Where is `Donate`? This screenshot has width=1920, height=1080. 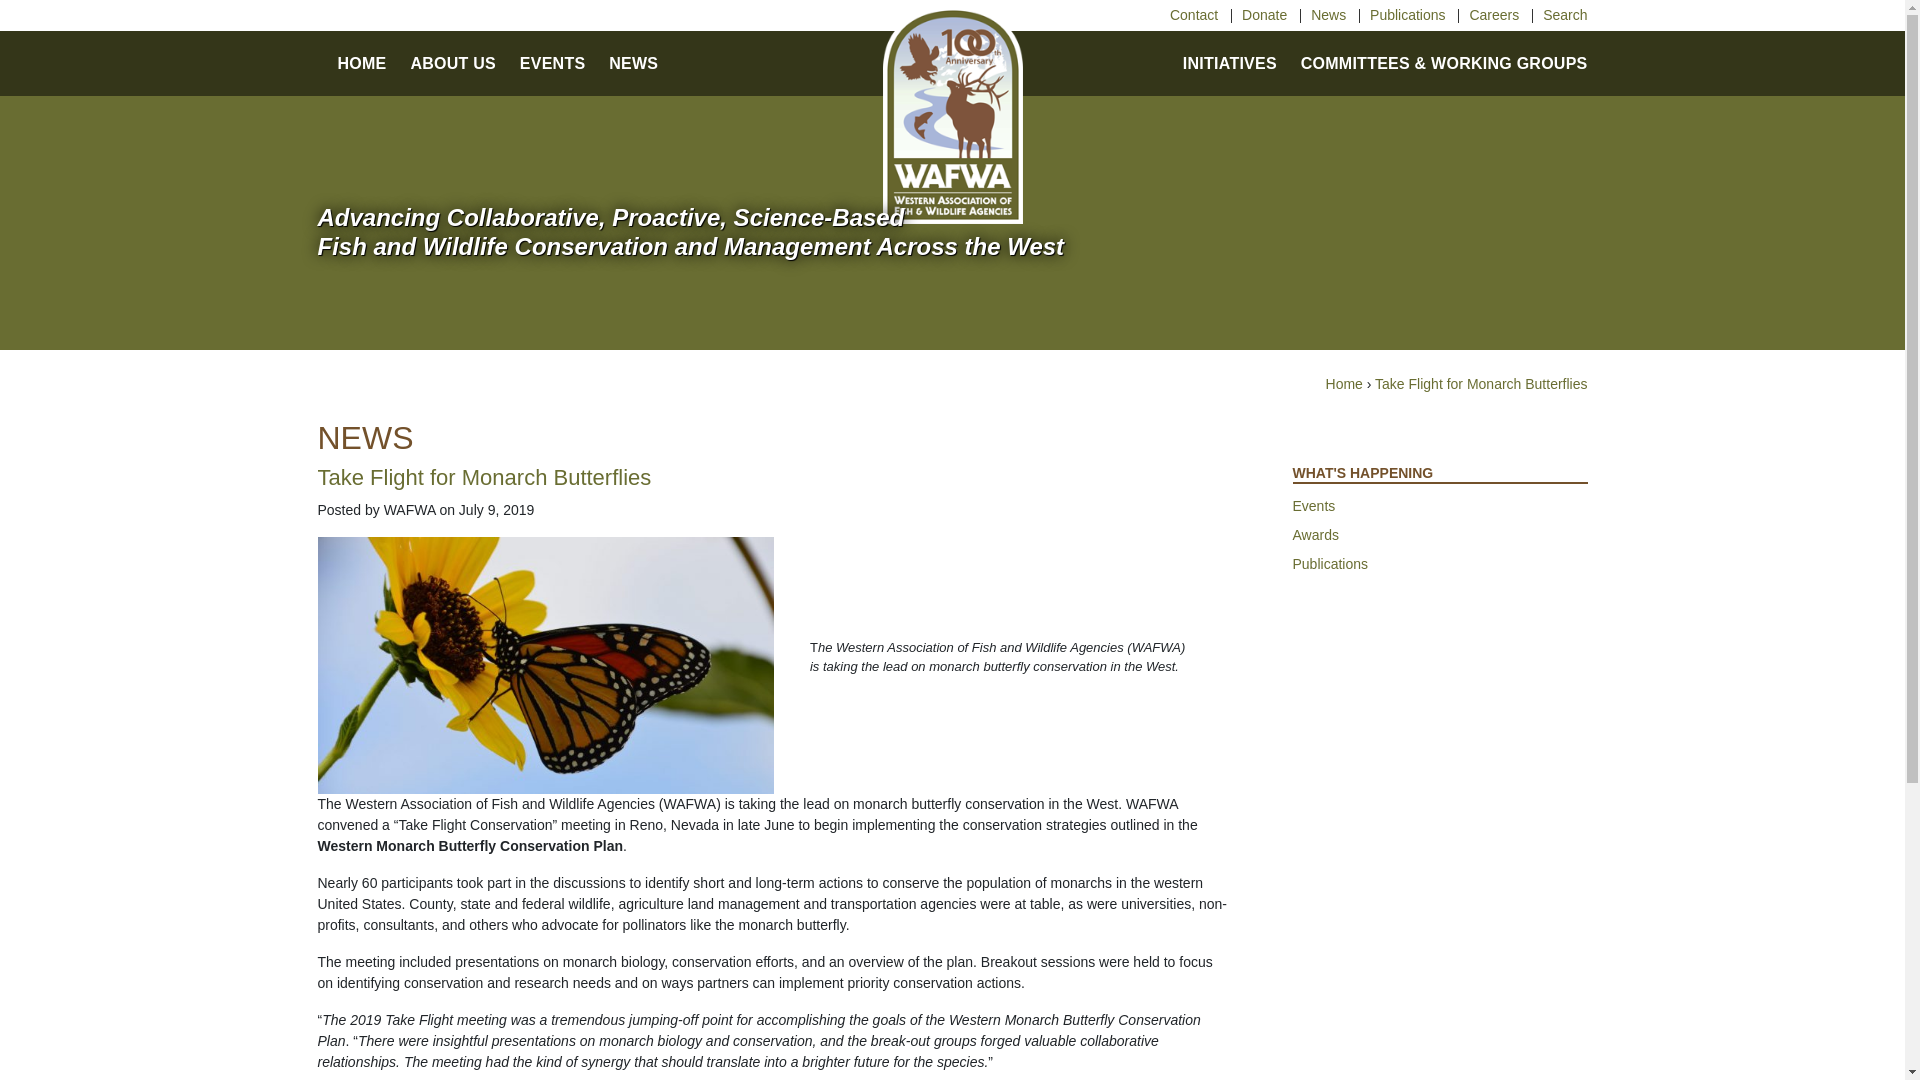
Donate is located at coordinates (1264, 14).